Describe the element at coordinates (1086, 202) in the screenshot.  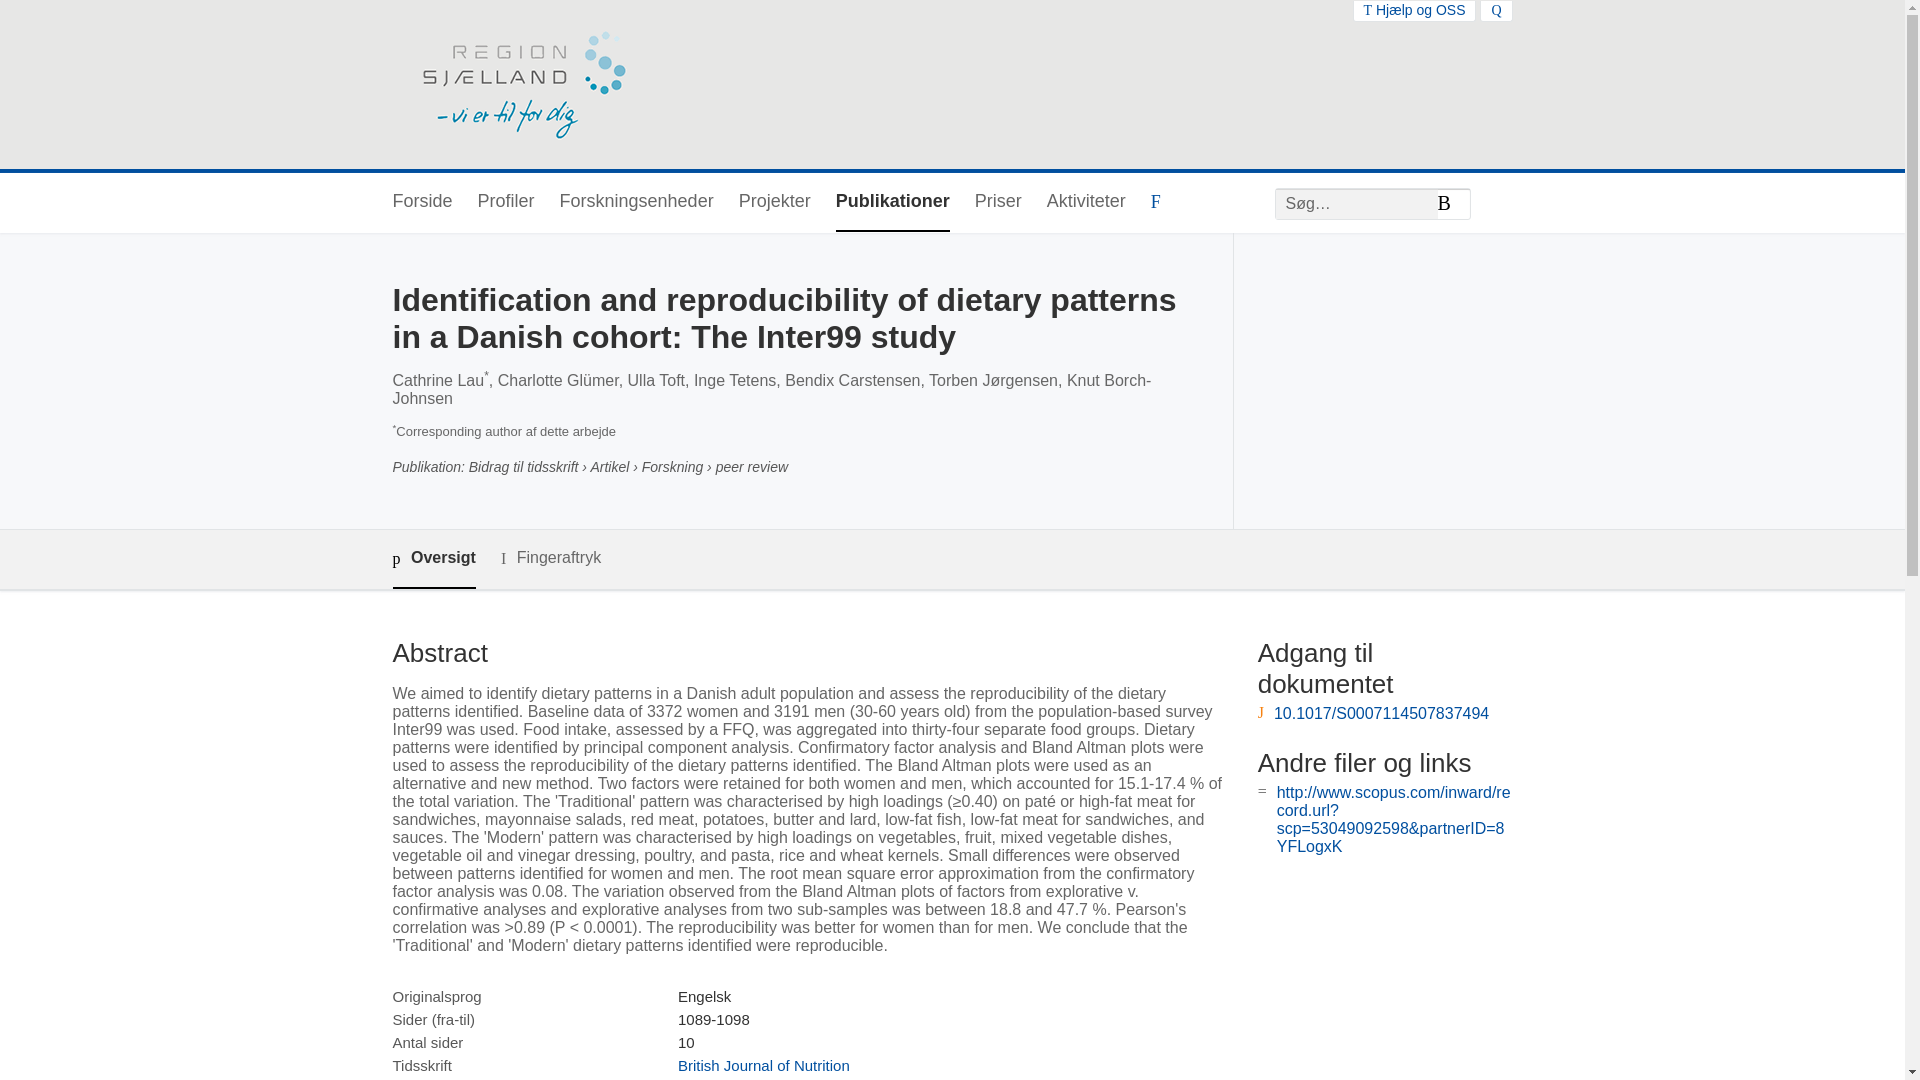
I see `Aktiviteter` at that location.